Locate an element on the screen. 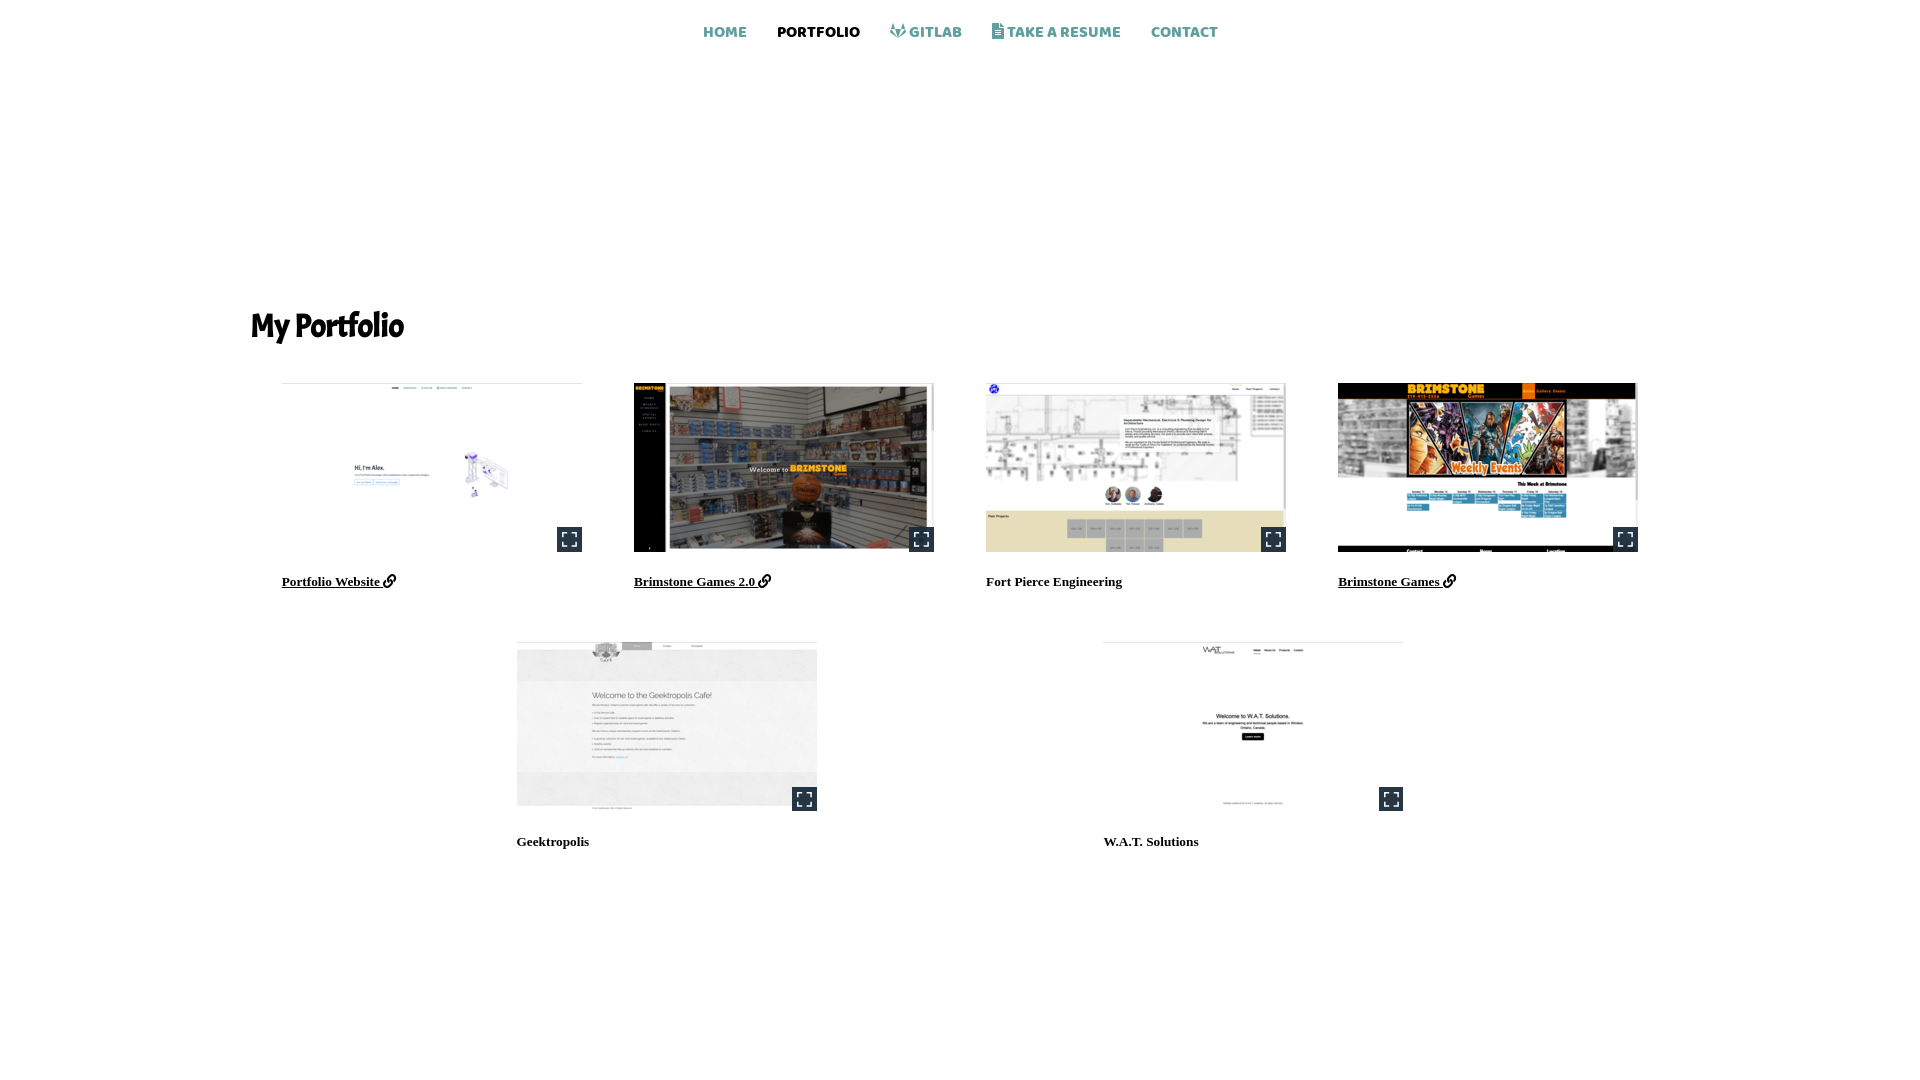  CONTACT is located at coordinates (1184, 26).